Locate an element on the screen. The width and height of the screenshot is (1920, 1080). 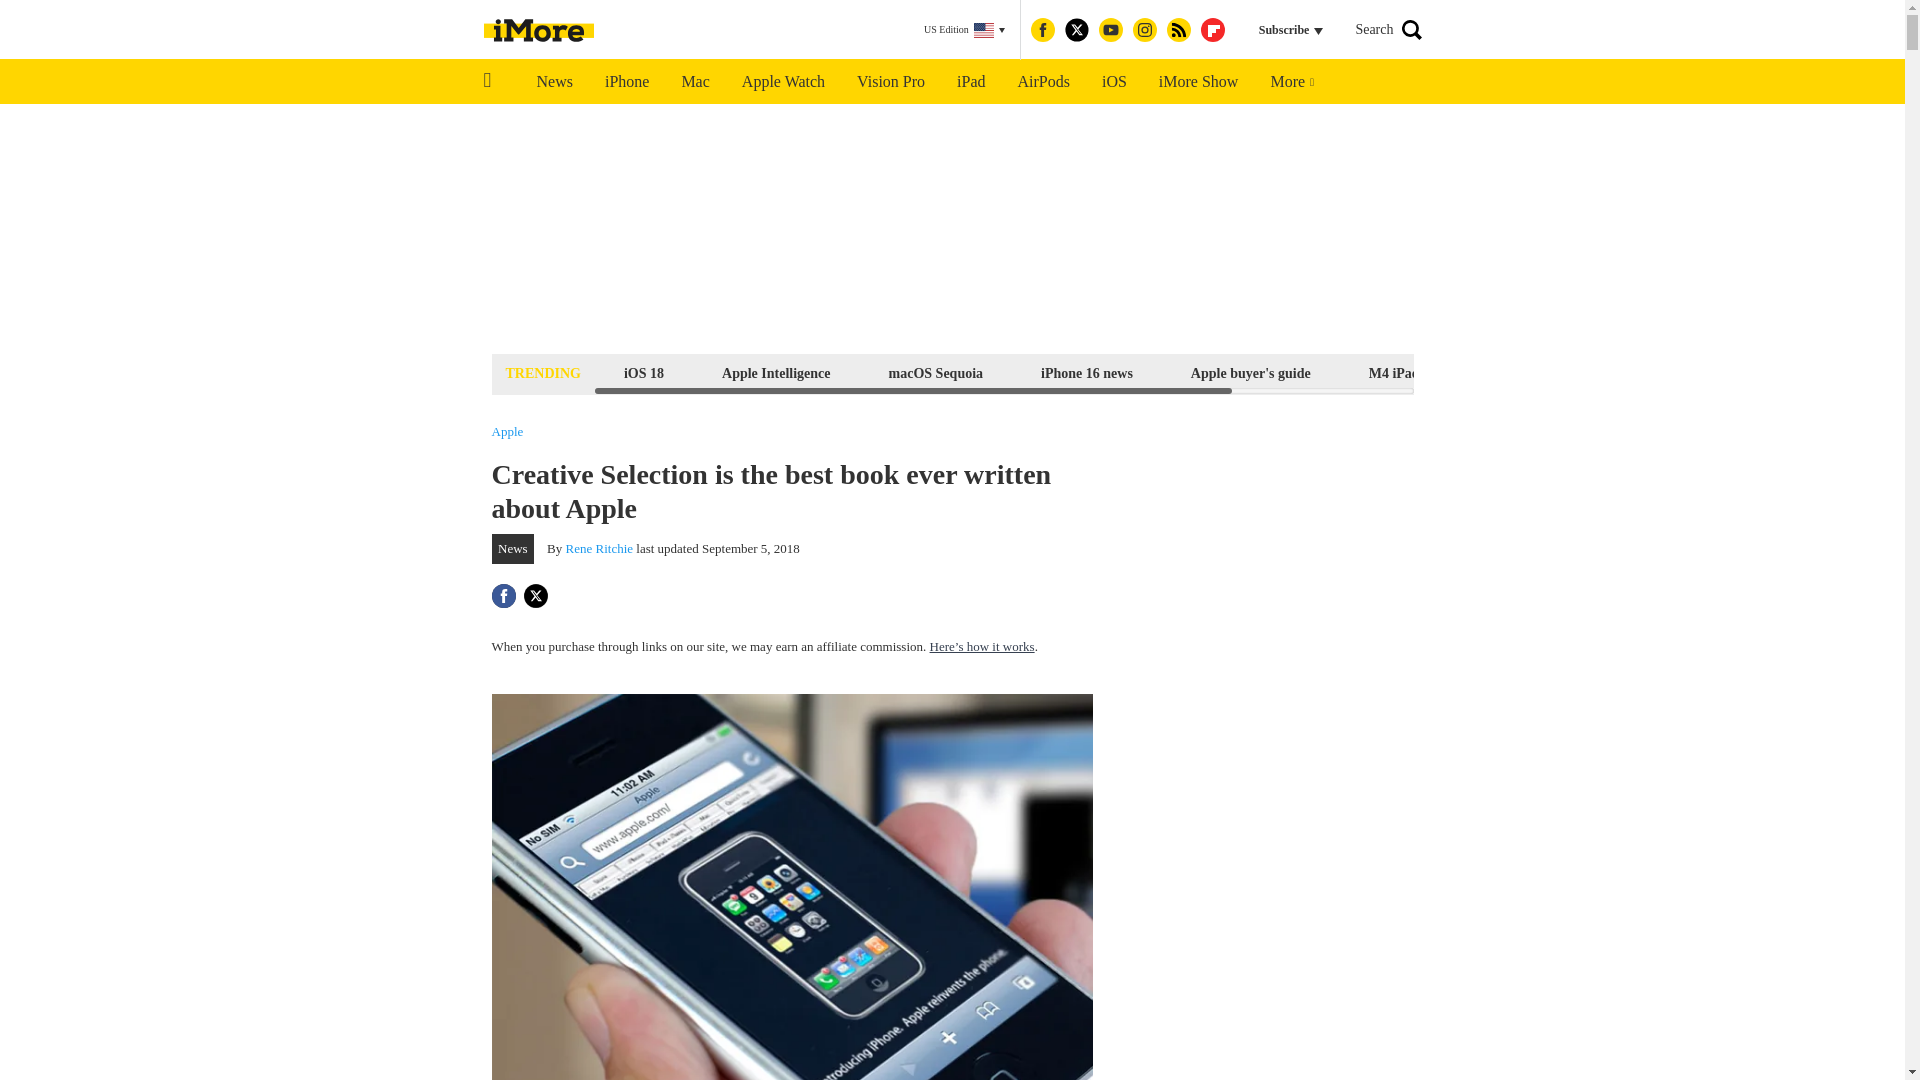
iPhone is located at coordinates (626, 82).